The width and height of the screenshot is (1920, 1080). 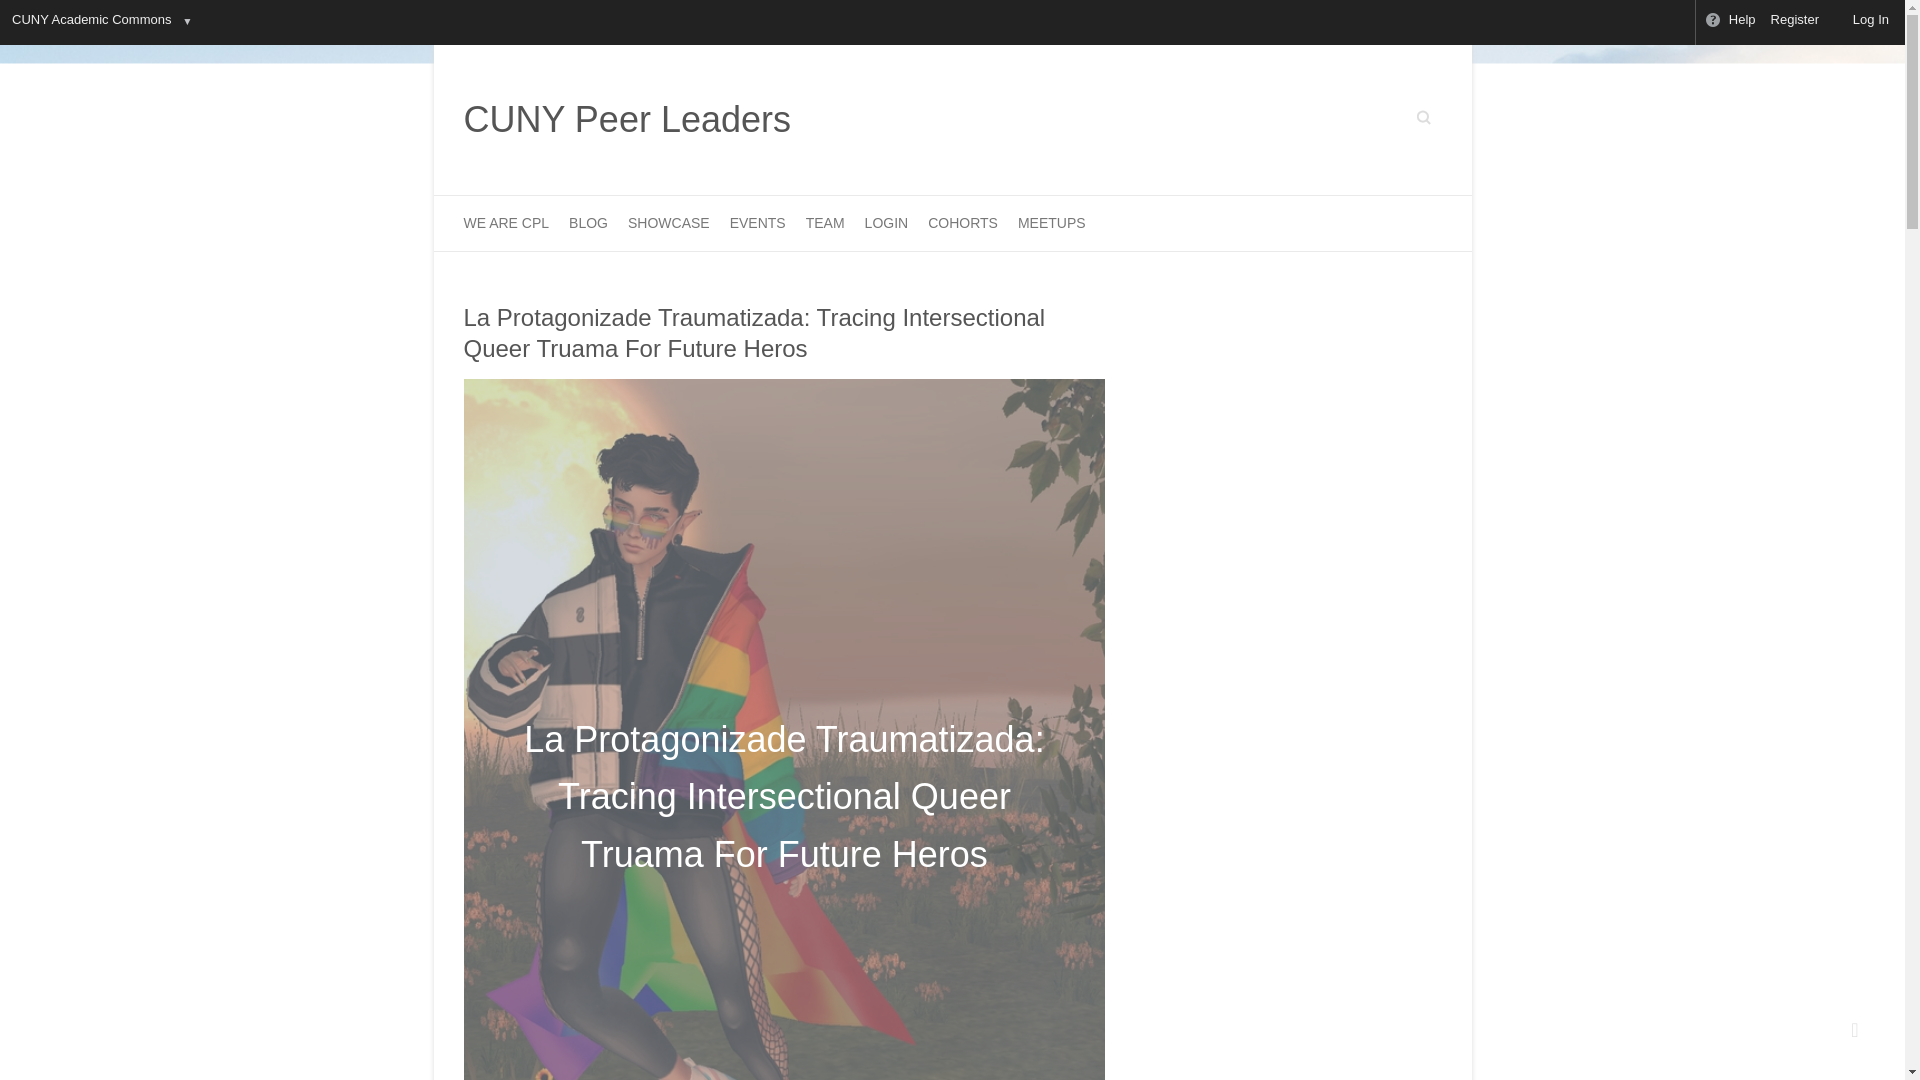 What do you see at coordinates (506, 222) in the screenshot?
I see `WE ARE CPL` at bounding box center [506, 222].